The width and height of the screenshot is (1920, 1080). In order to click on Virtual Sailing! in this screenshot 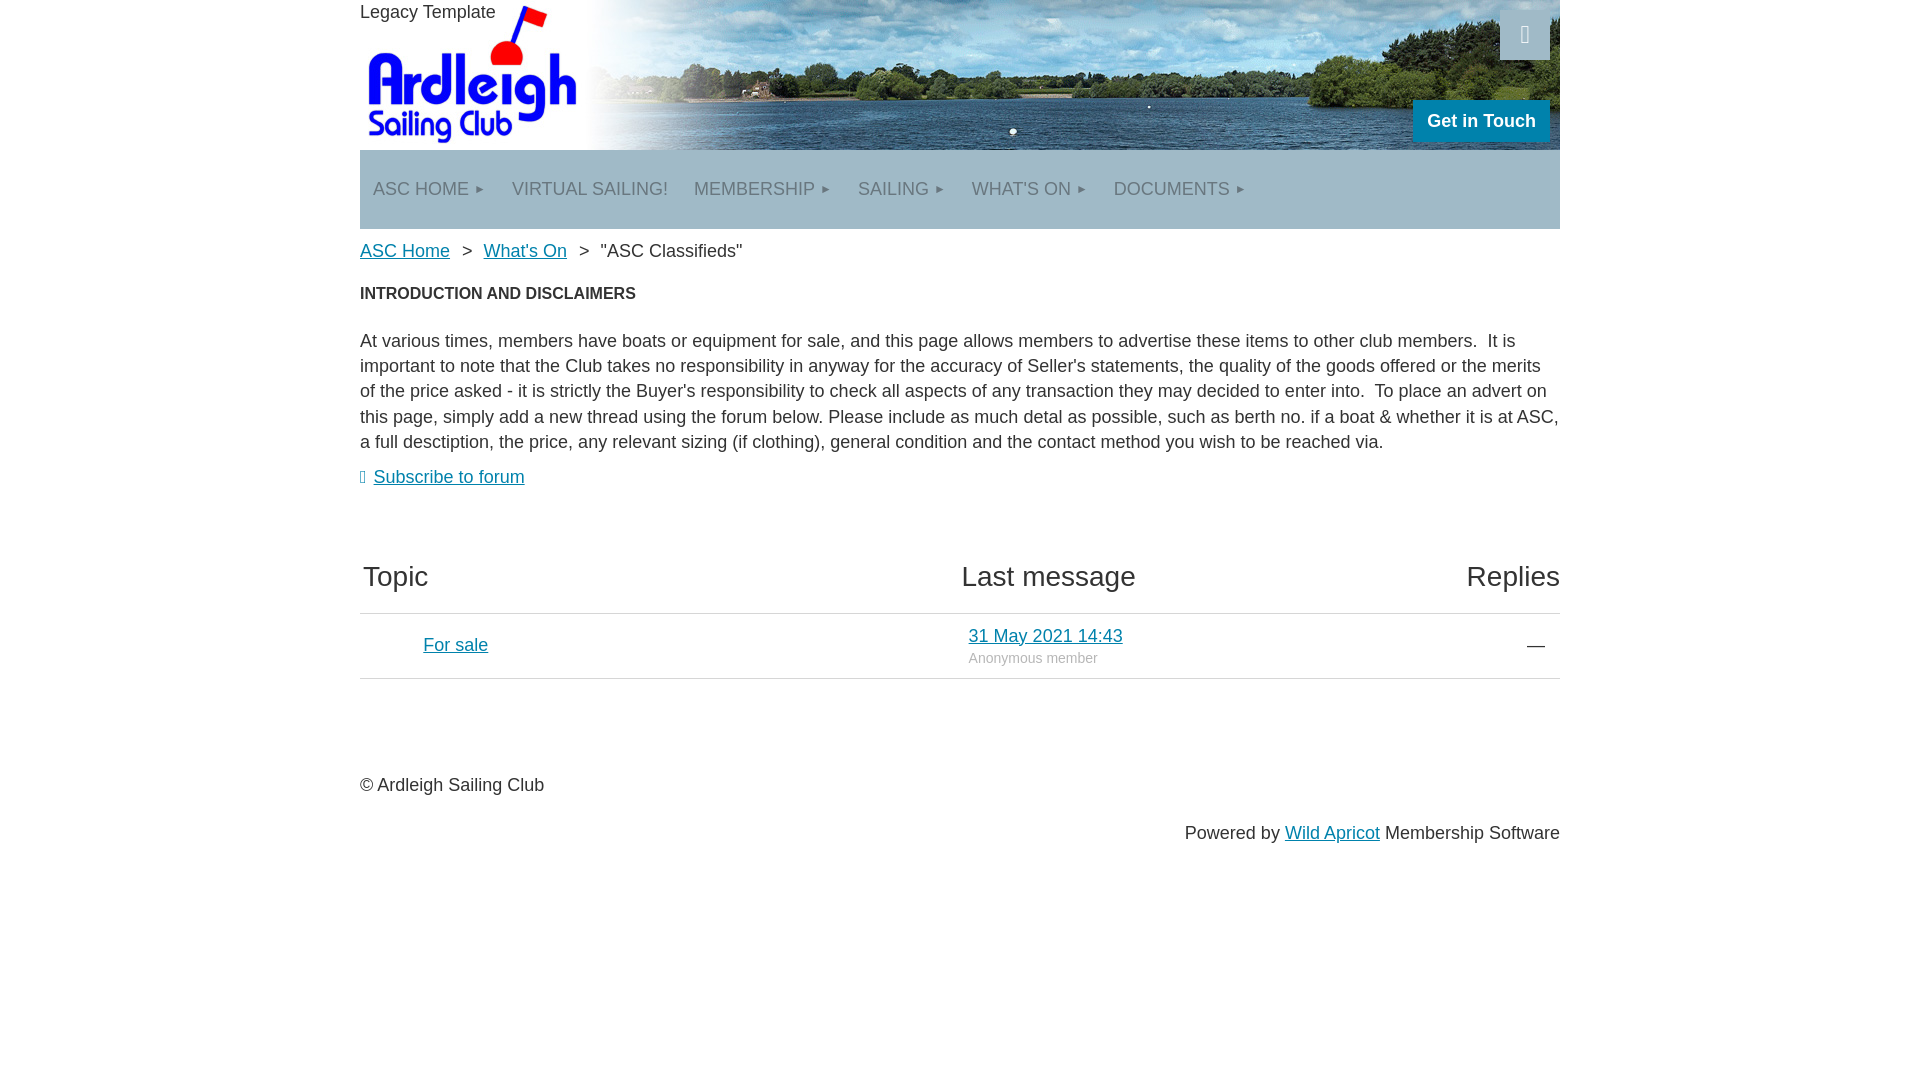, I will do `click(590, 189)`.